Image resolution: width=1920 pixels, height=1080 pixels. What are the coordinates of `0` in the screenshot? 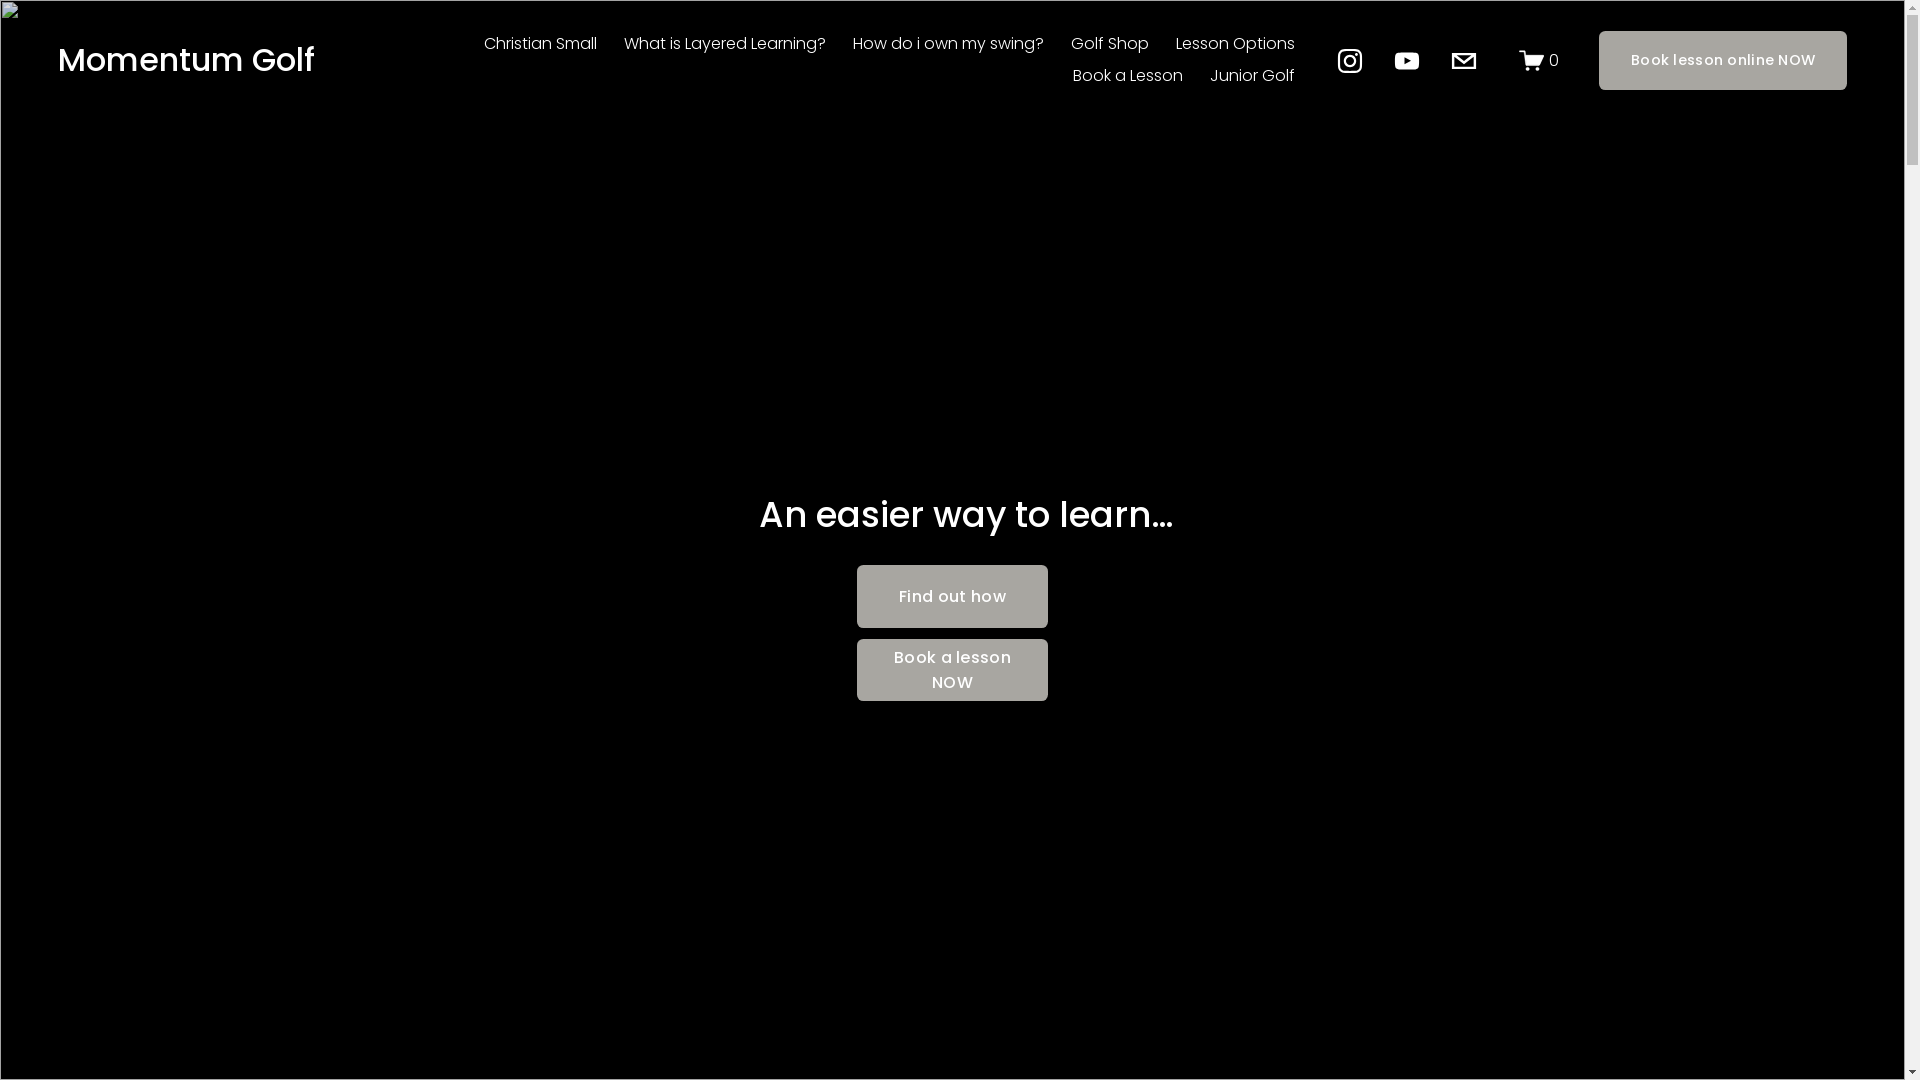 It's located at (1539, 60).